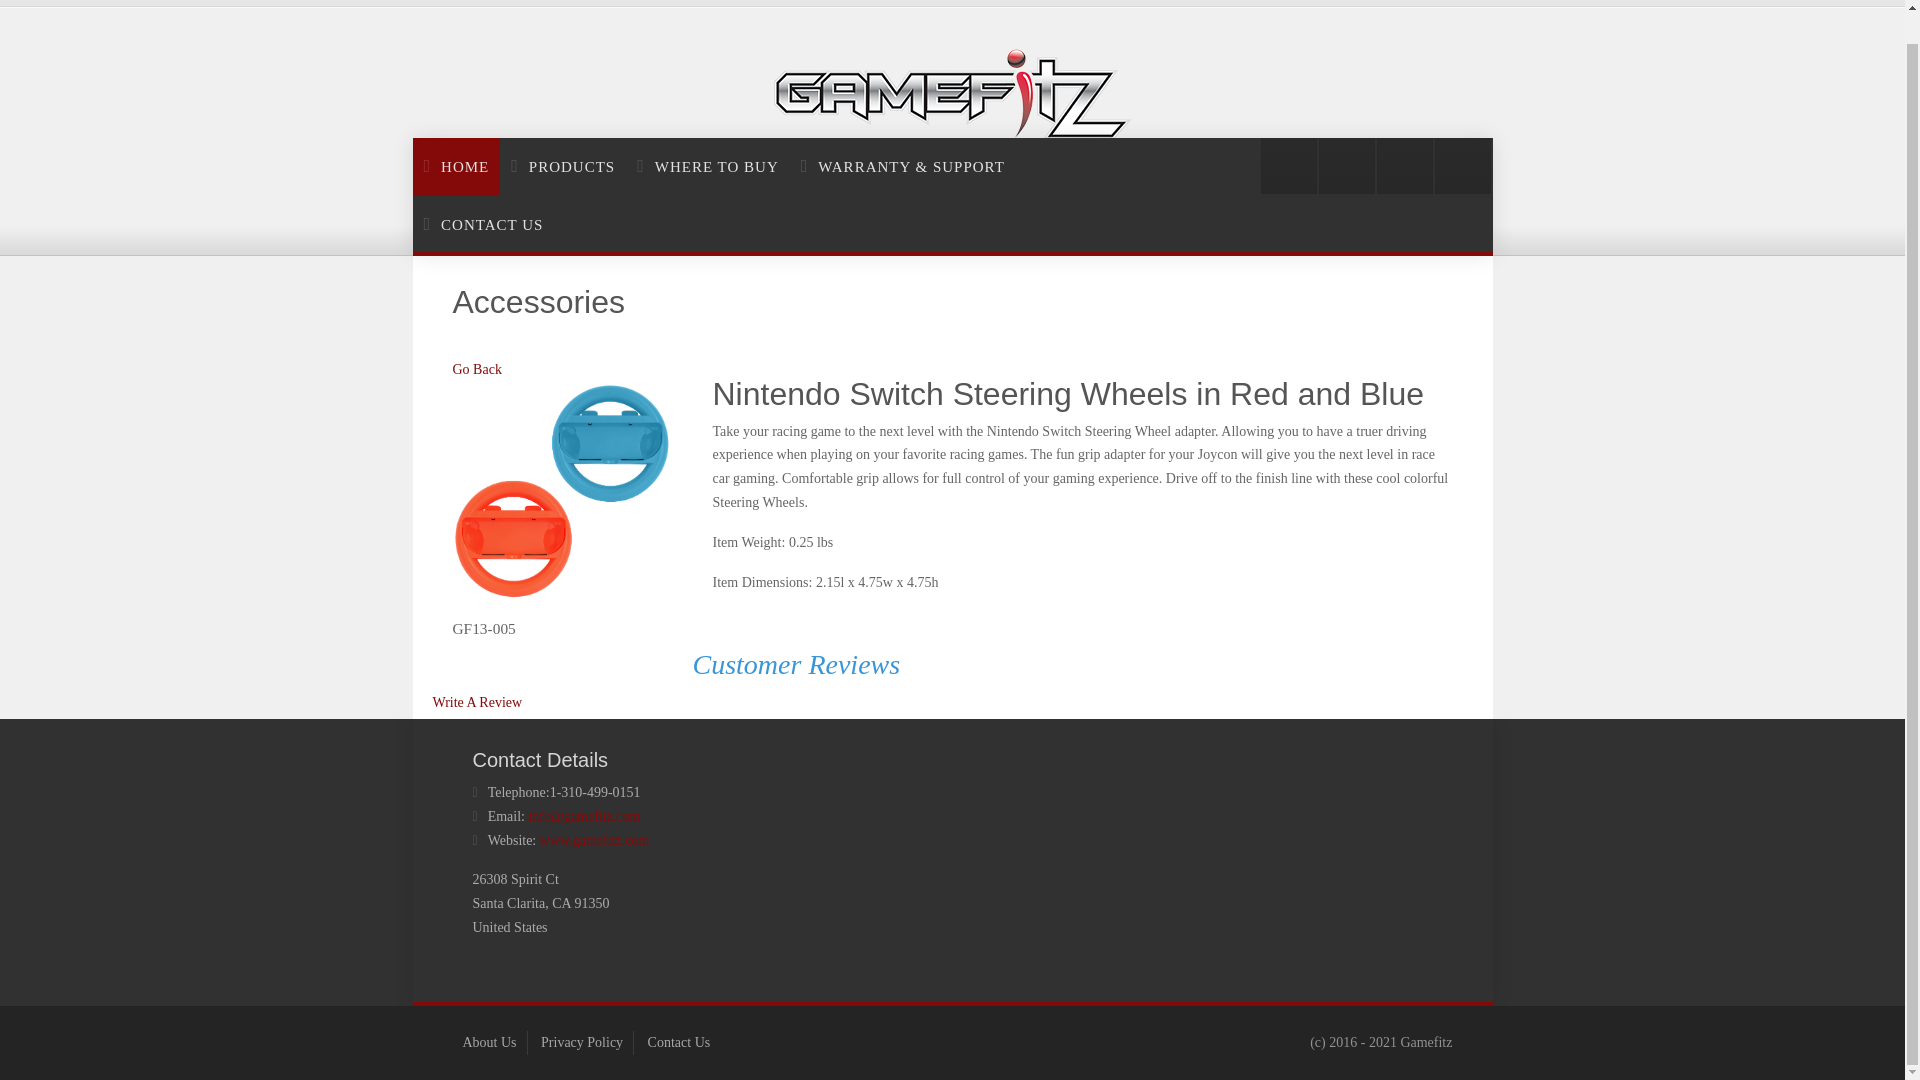  I want to click on Facebook, so click(1404, 166).